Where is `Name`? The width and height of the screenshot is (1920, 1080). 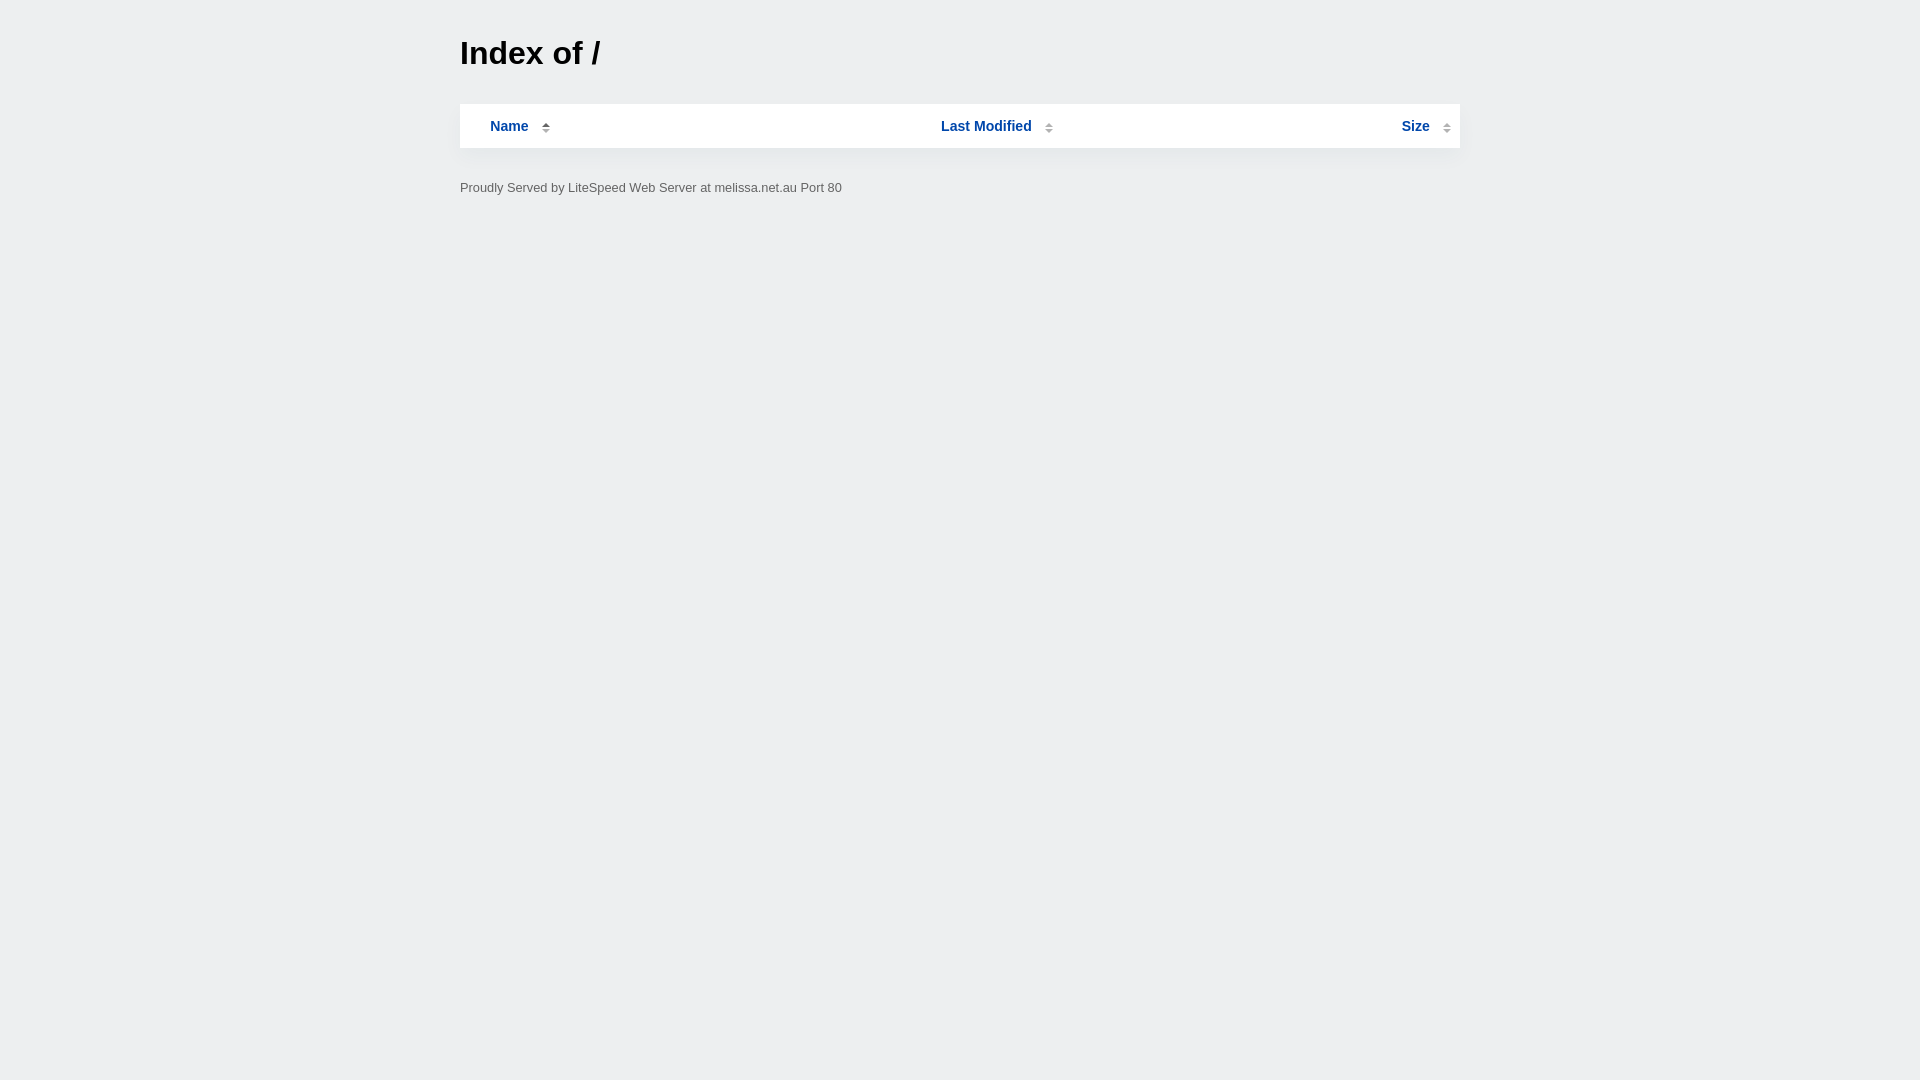 Name is located at coordinates (509, 126).